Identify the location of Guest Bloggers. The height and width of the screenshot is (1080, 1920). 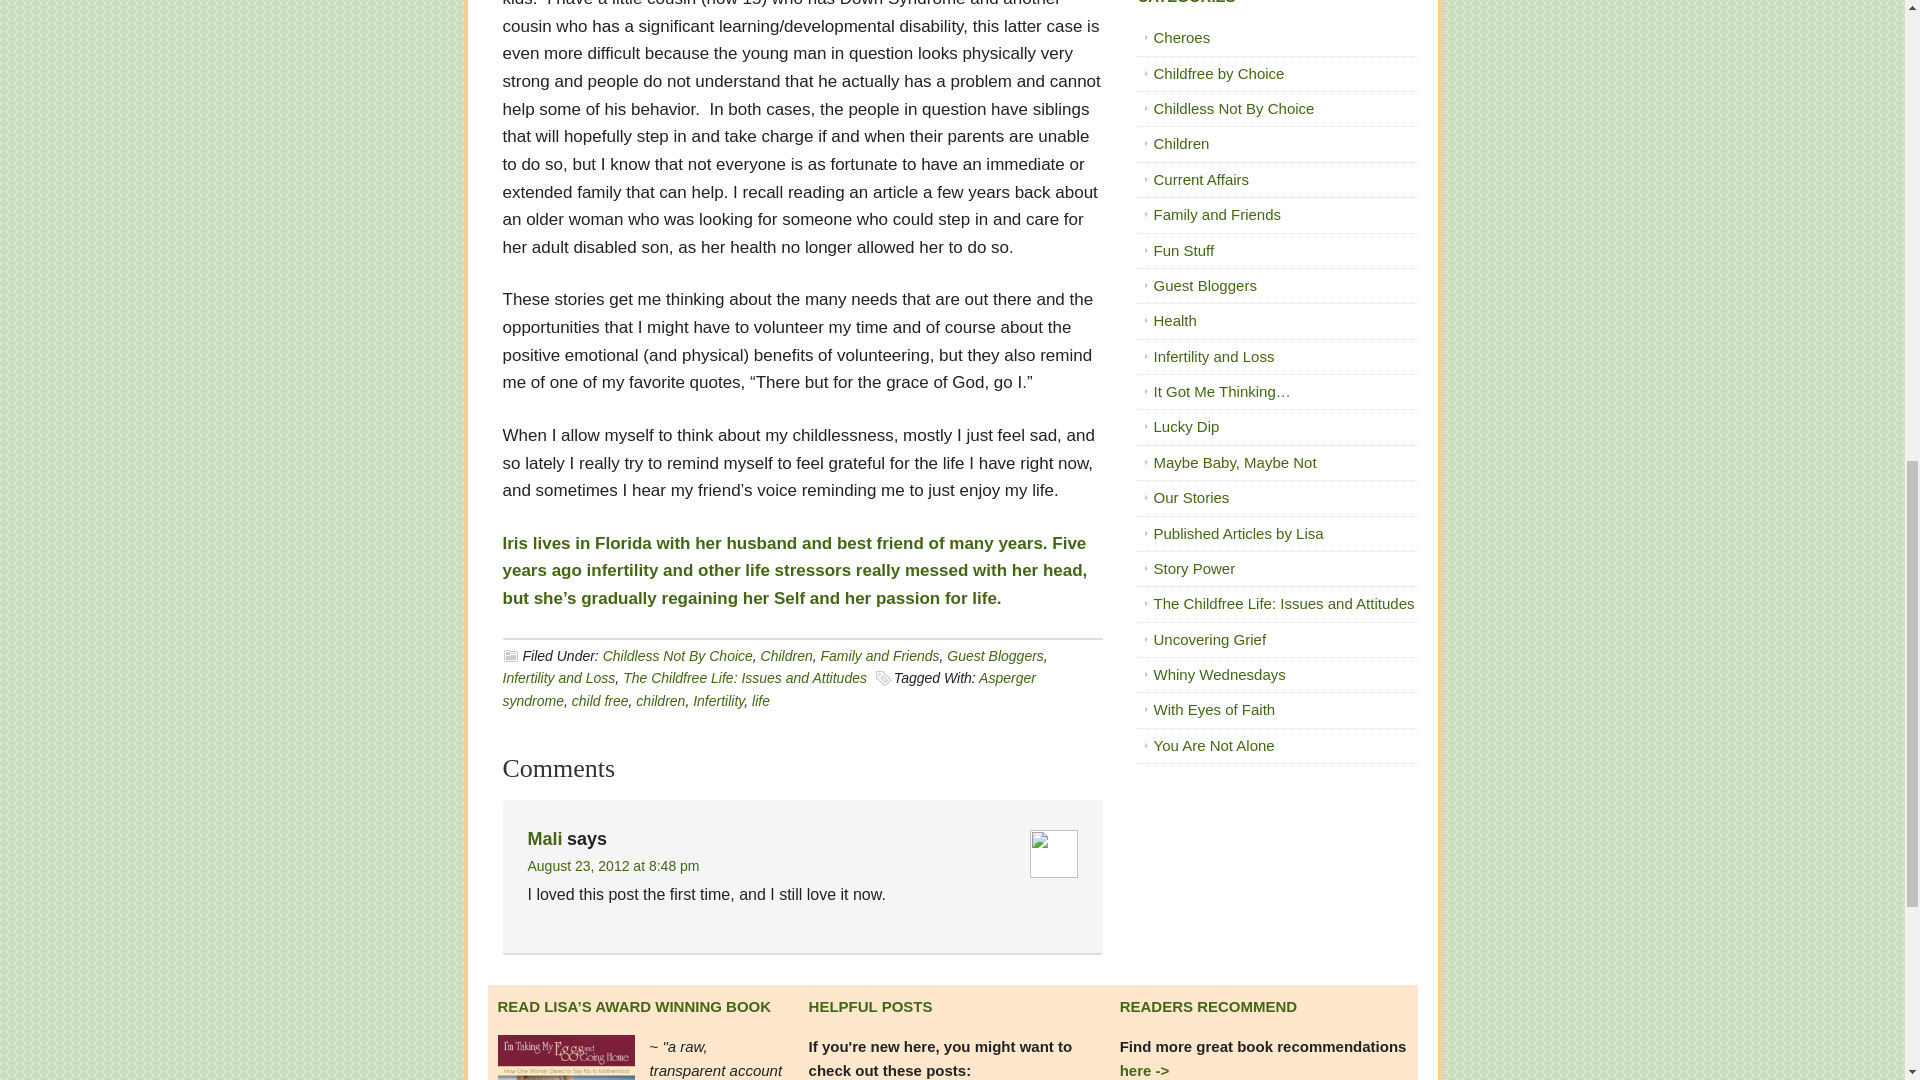
(1205, 284).